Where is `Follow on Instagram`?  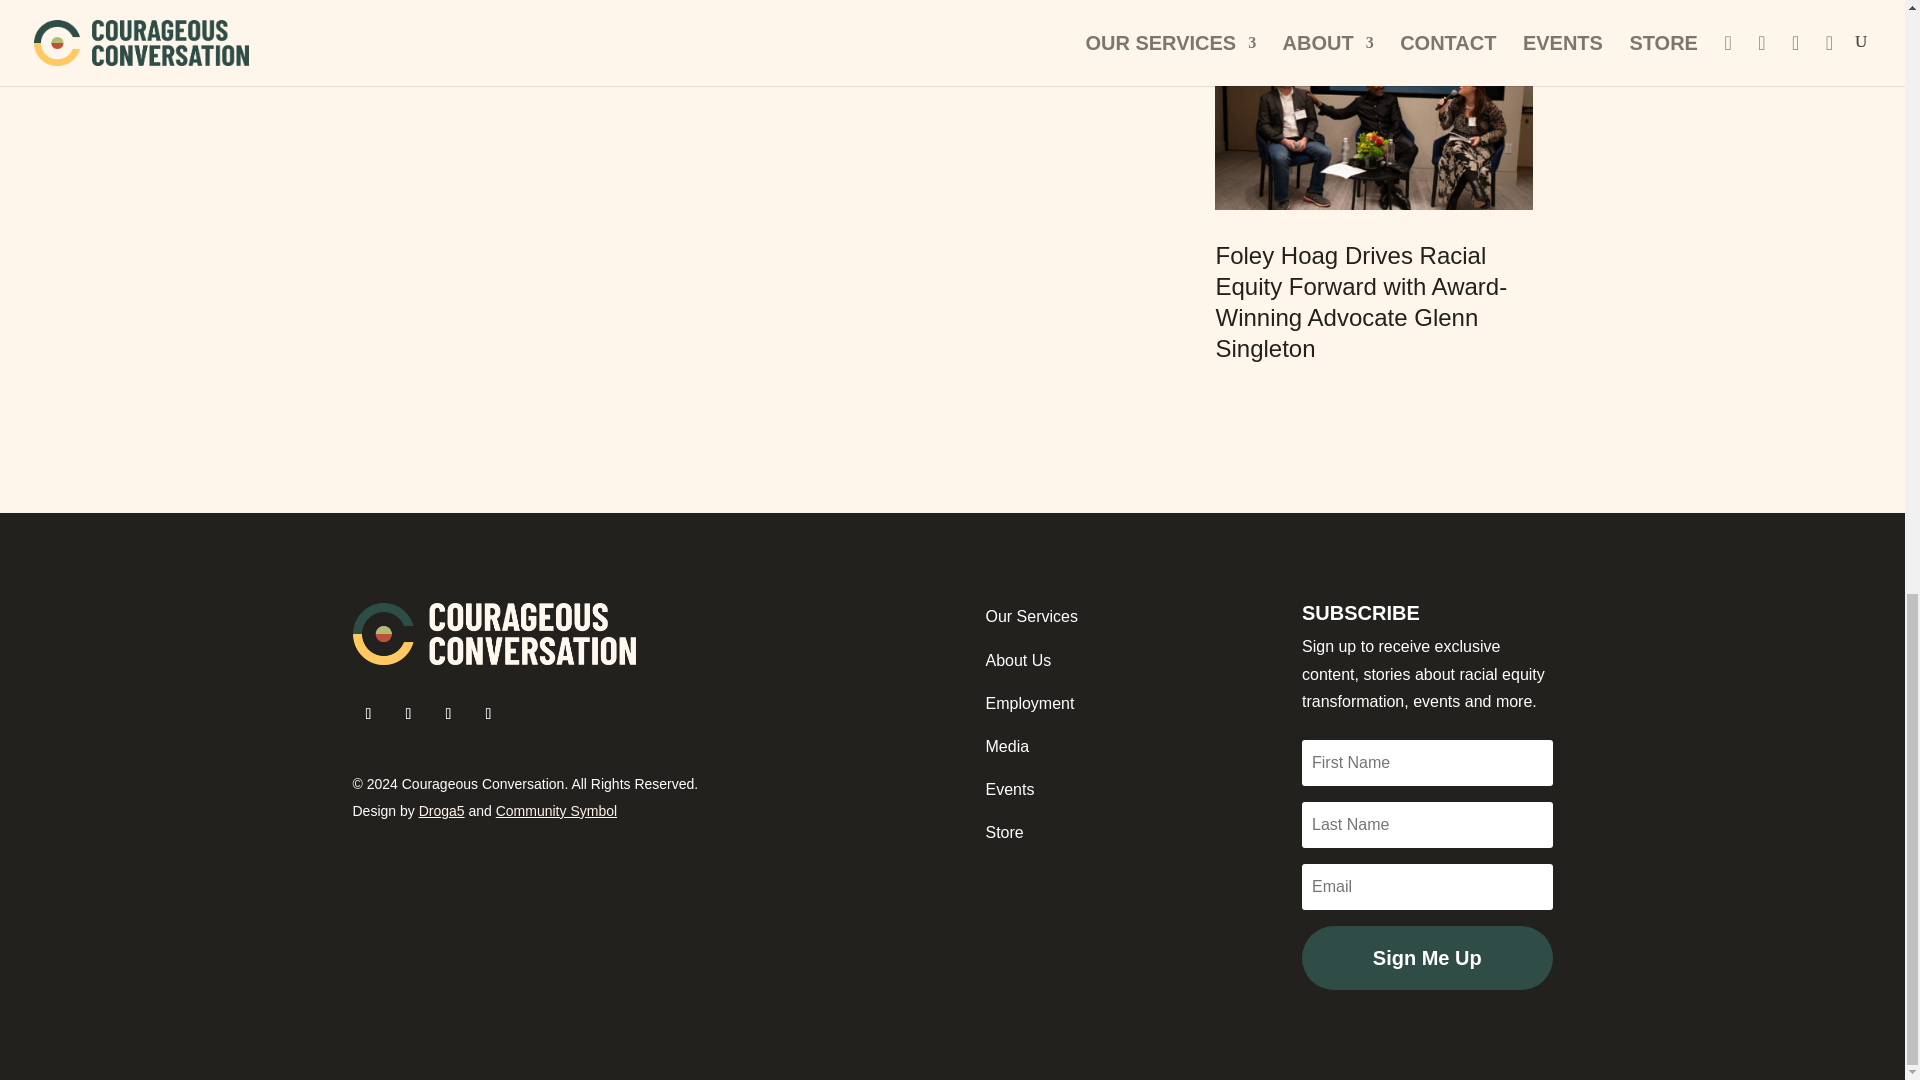
Follow on Instagram is located at coordinates (448, 714).